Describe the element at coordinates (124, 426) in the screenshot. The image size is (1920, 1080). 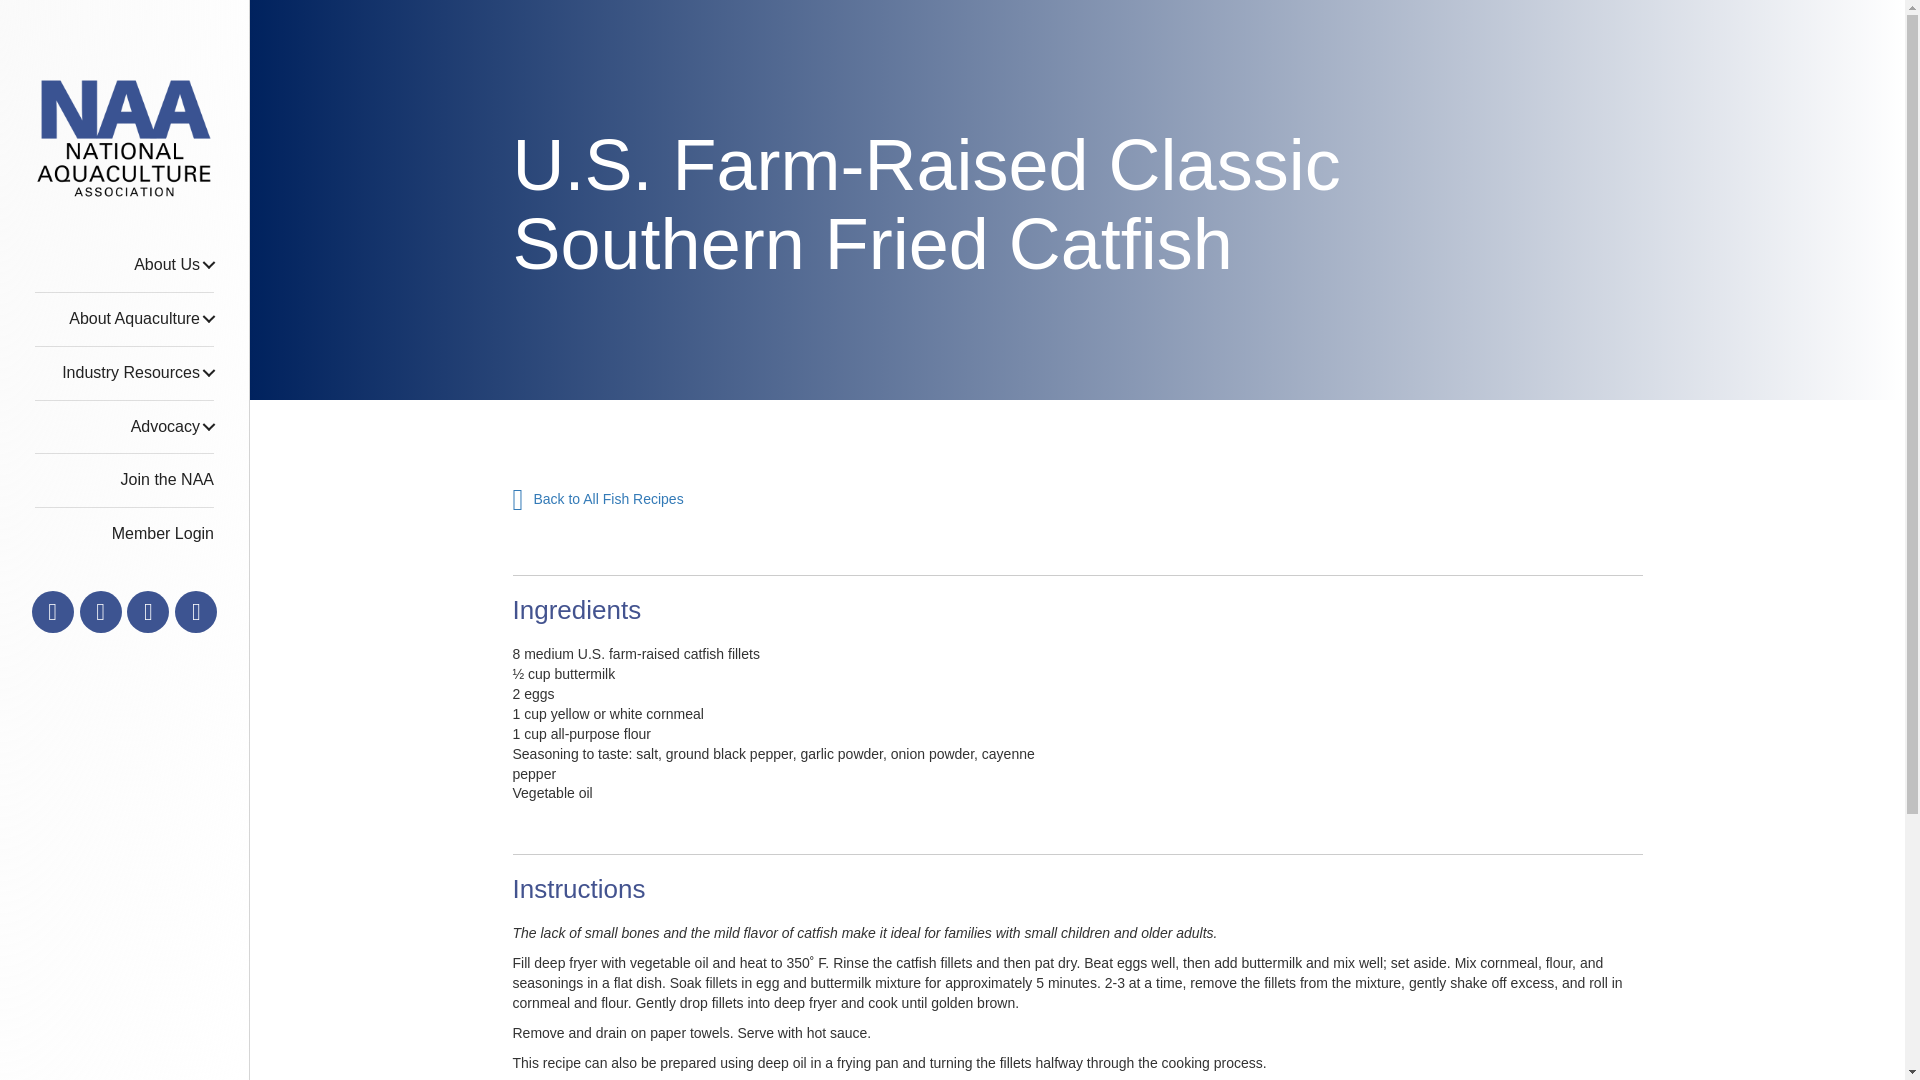
I see `Advocacy` at that location.